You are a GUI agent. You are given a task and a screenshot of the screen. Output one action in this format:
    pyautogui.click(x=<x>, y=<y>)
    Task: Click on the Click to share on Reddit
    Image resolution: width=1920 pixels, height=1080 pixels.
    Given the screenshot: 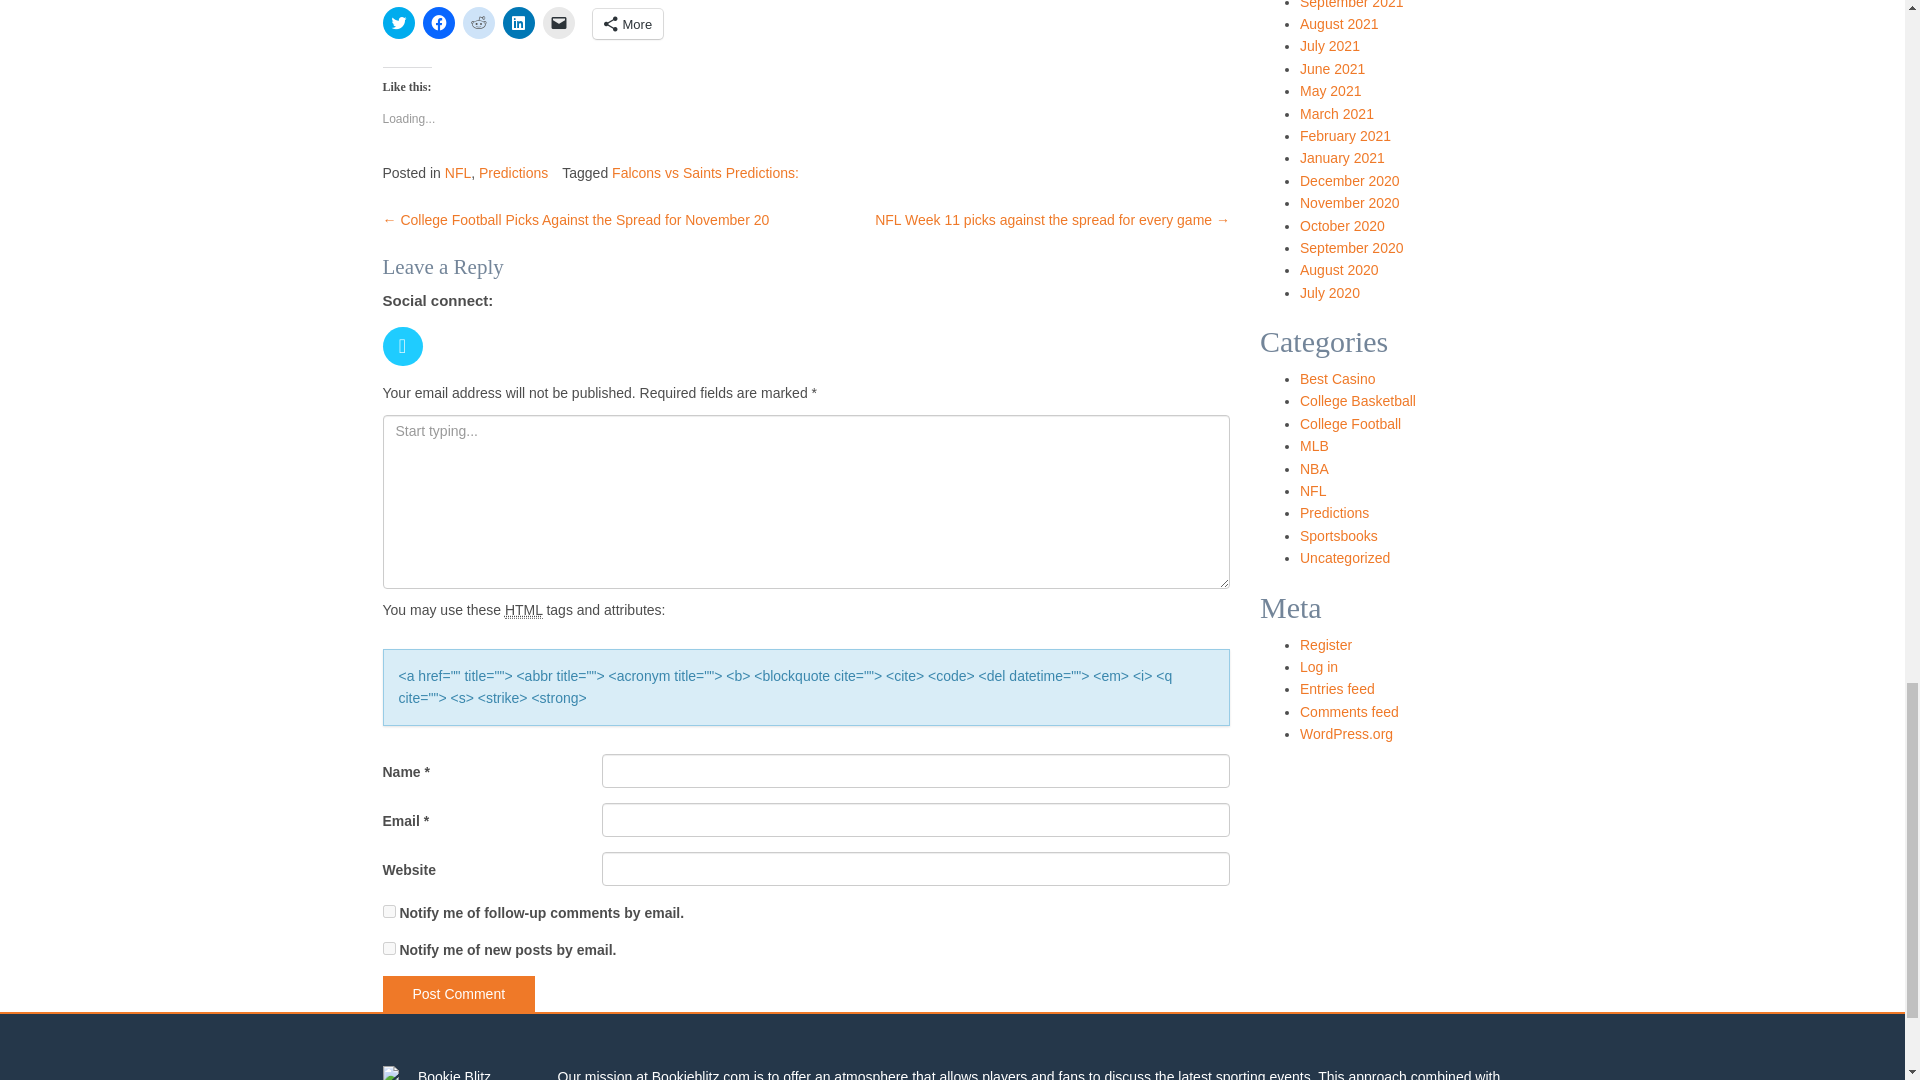 What is the action you would take?
    pyautogui.click(x=478, y=22)
    